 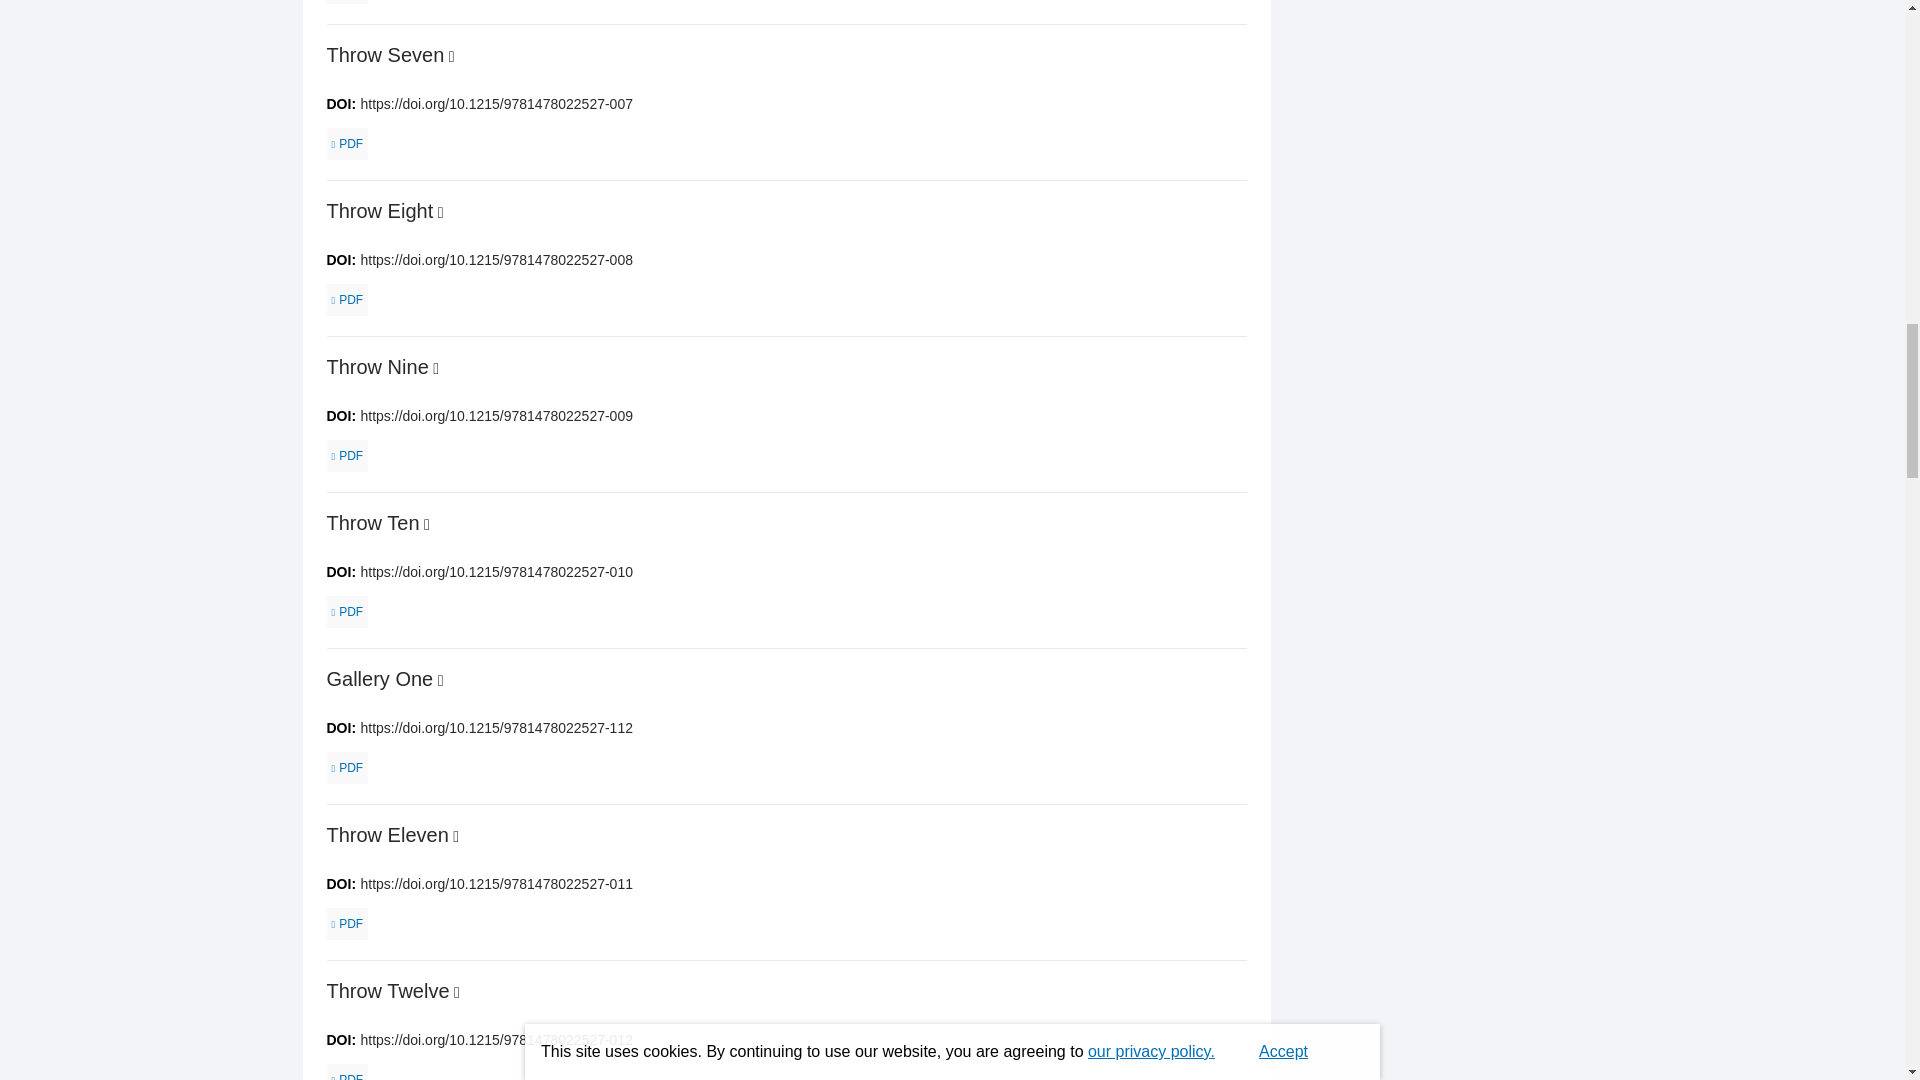 I want to click on Available to Purchase, so click(x=452, y=56).